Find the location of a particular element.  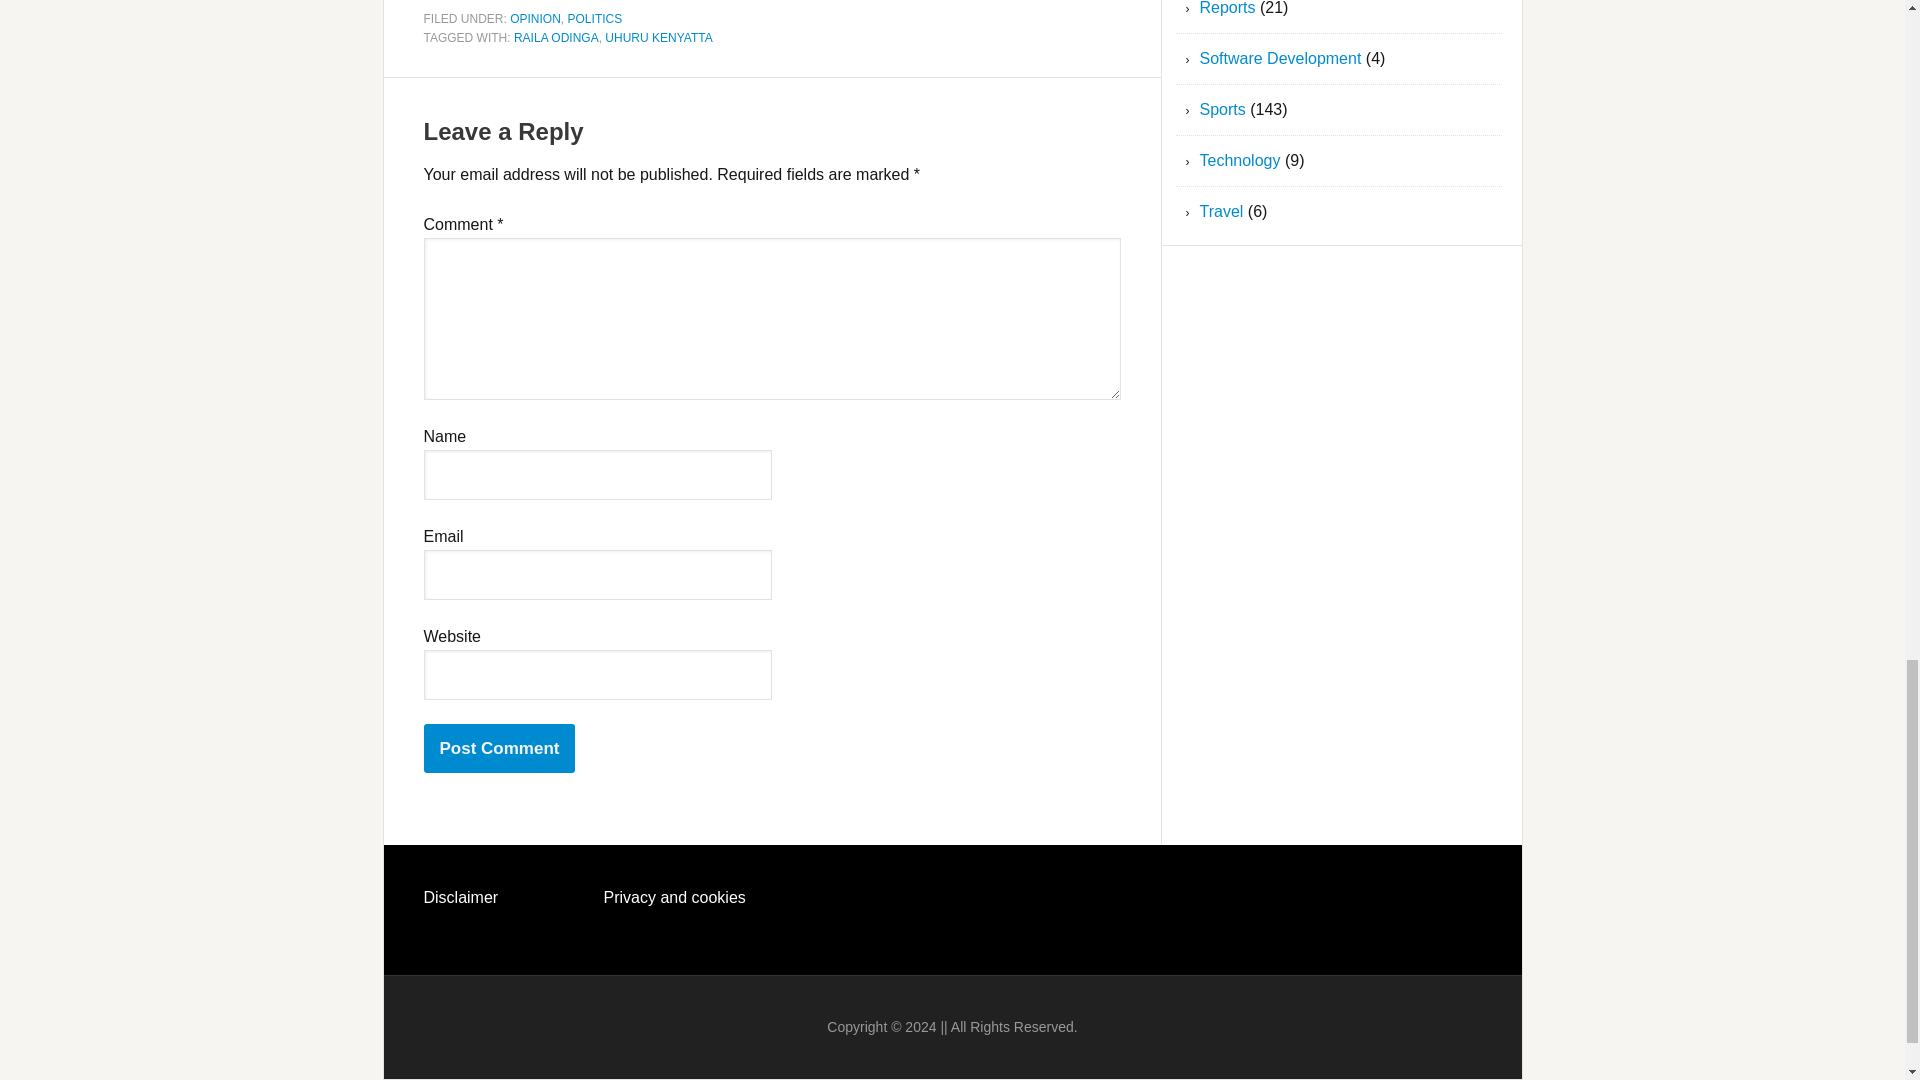

POLITICS is located at coordinates (595, 18).